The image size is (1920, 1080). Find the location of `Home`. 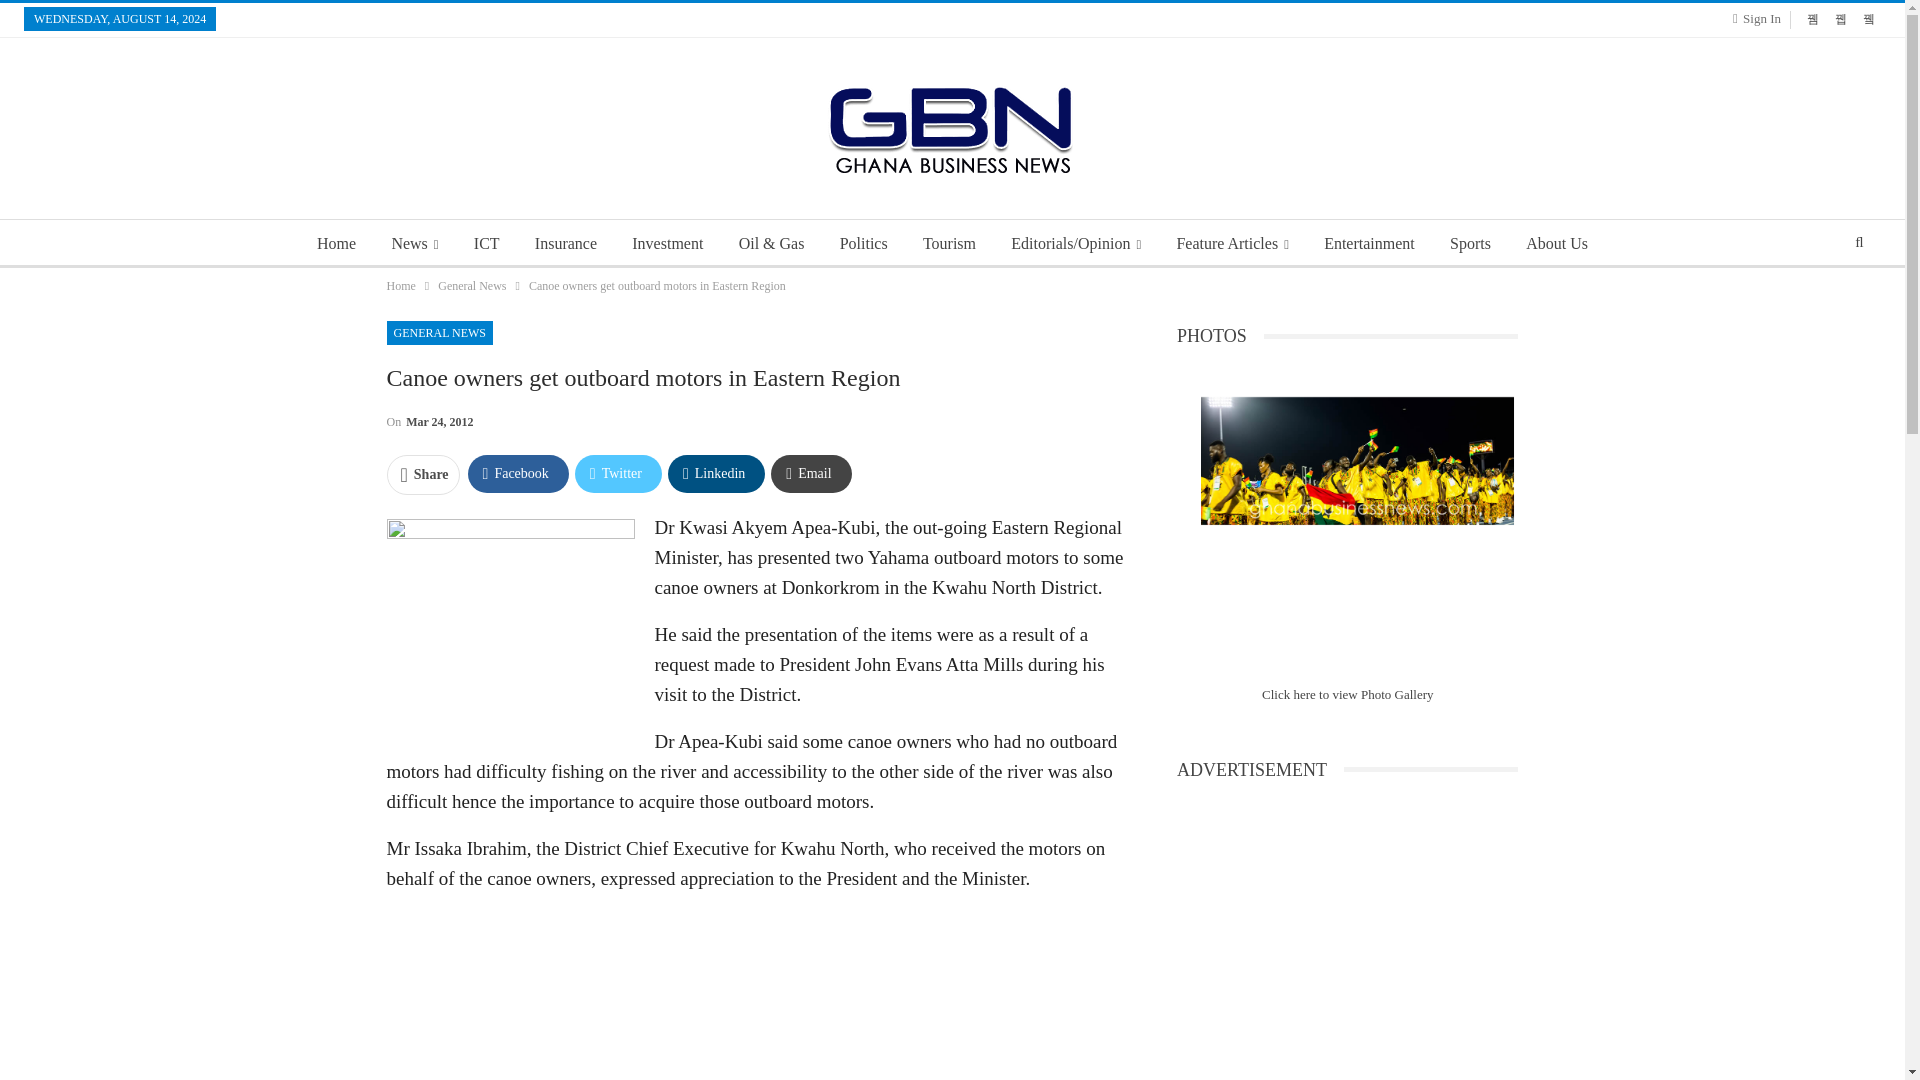

Home is located at coordinates (336, 244).